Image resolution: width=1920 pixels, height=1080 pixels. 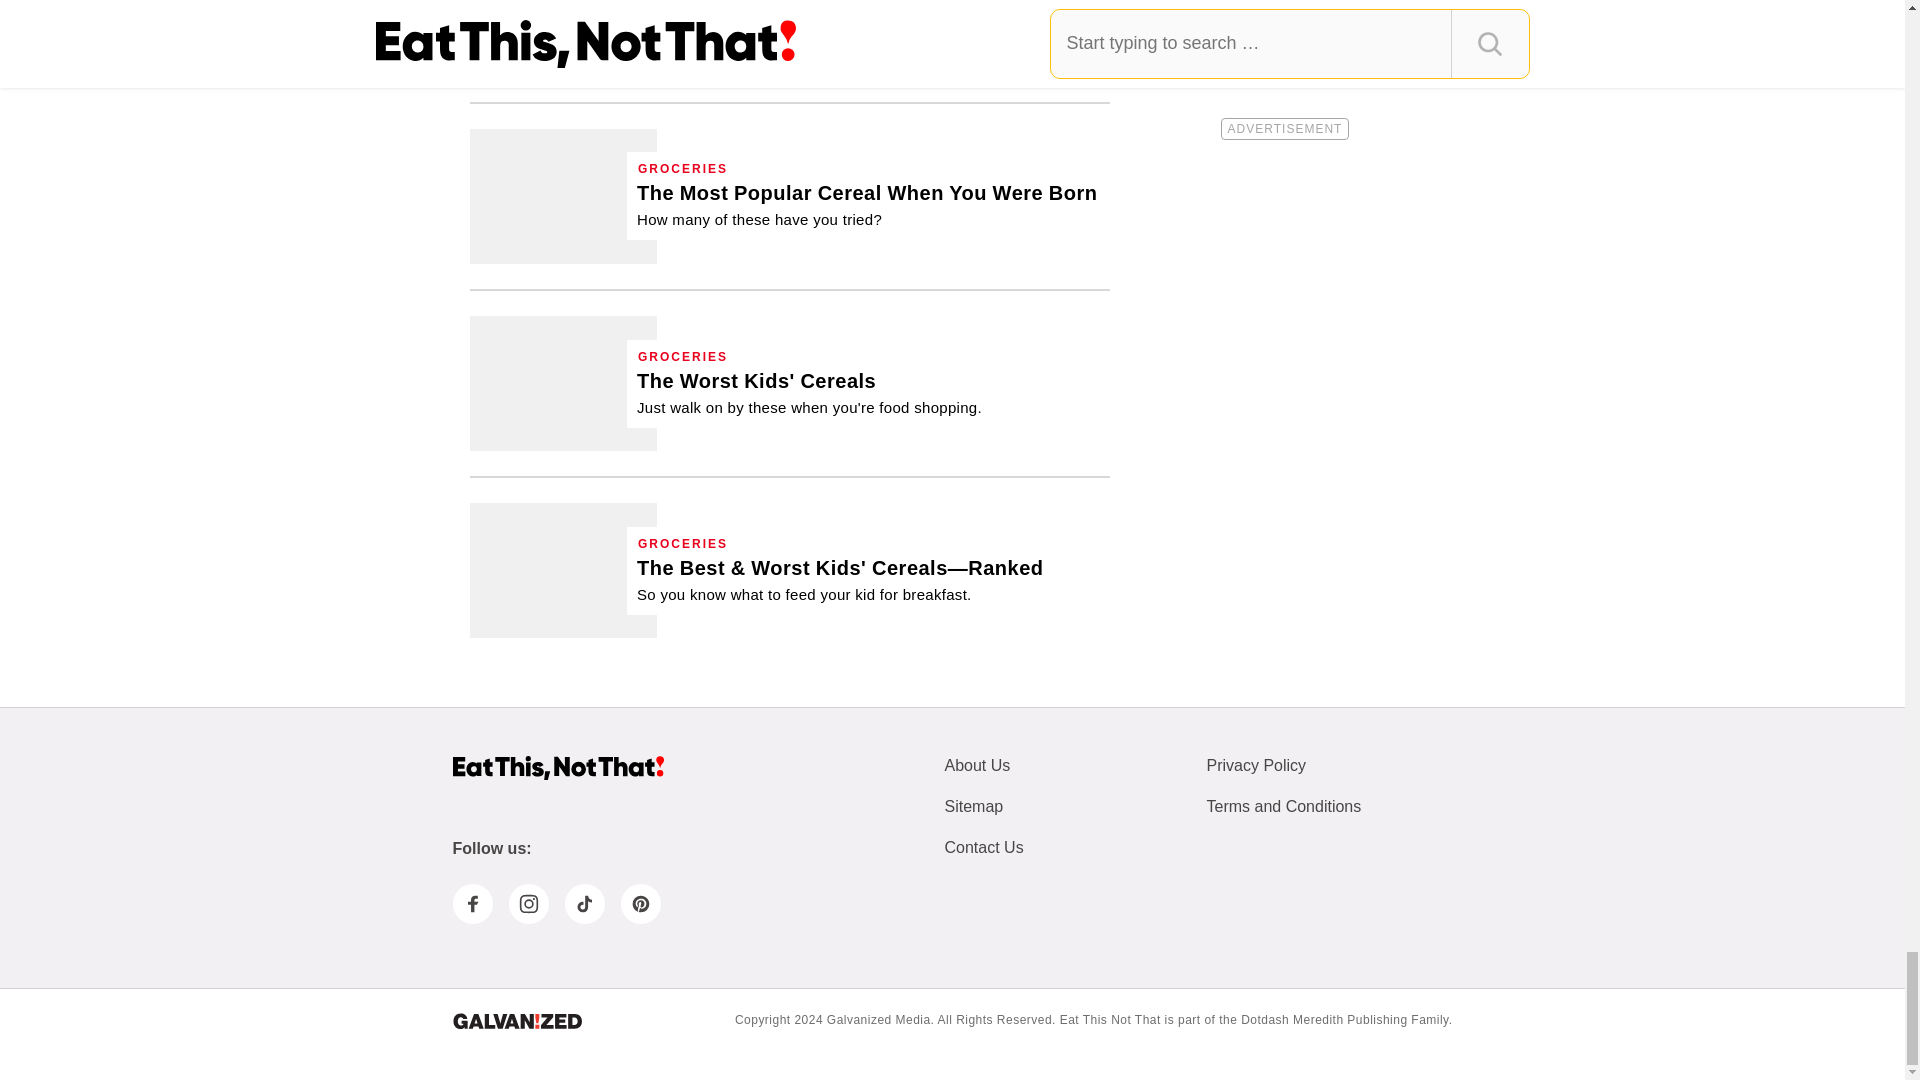 What do you see at coordinates (868, 205) in the screenshot?
I see `The Most Popular Cereal the Year You Were Born` at bounding box center [868, 205].